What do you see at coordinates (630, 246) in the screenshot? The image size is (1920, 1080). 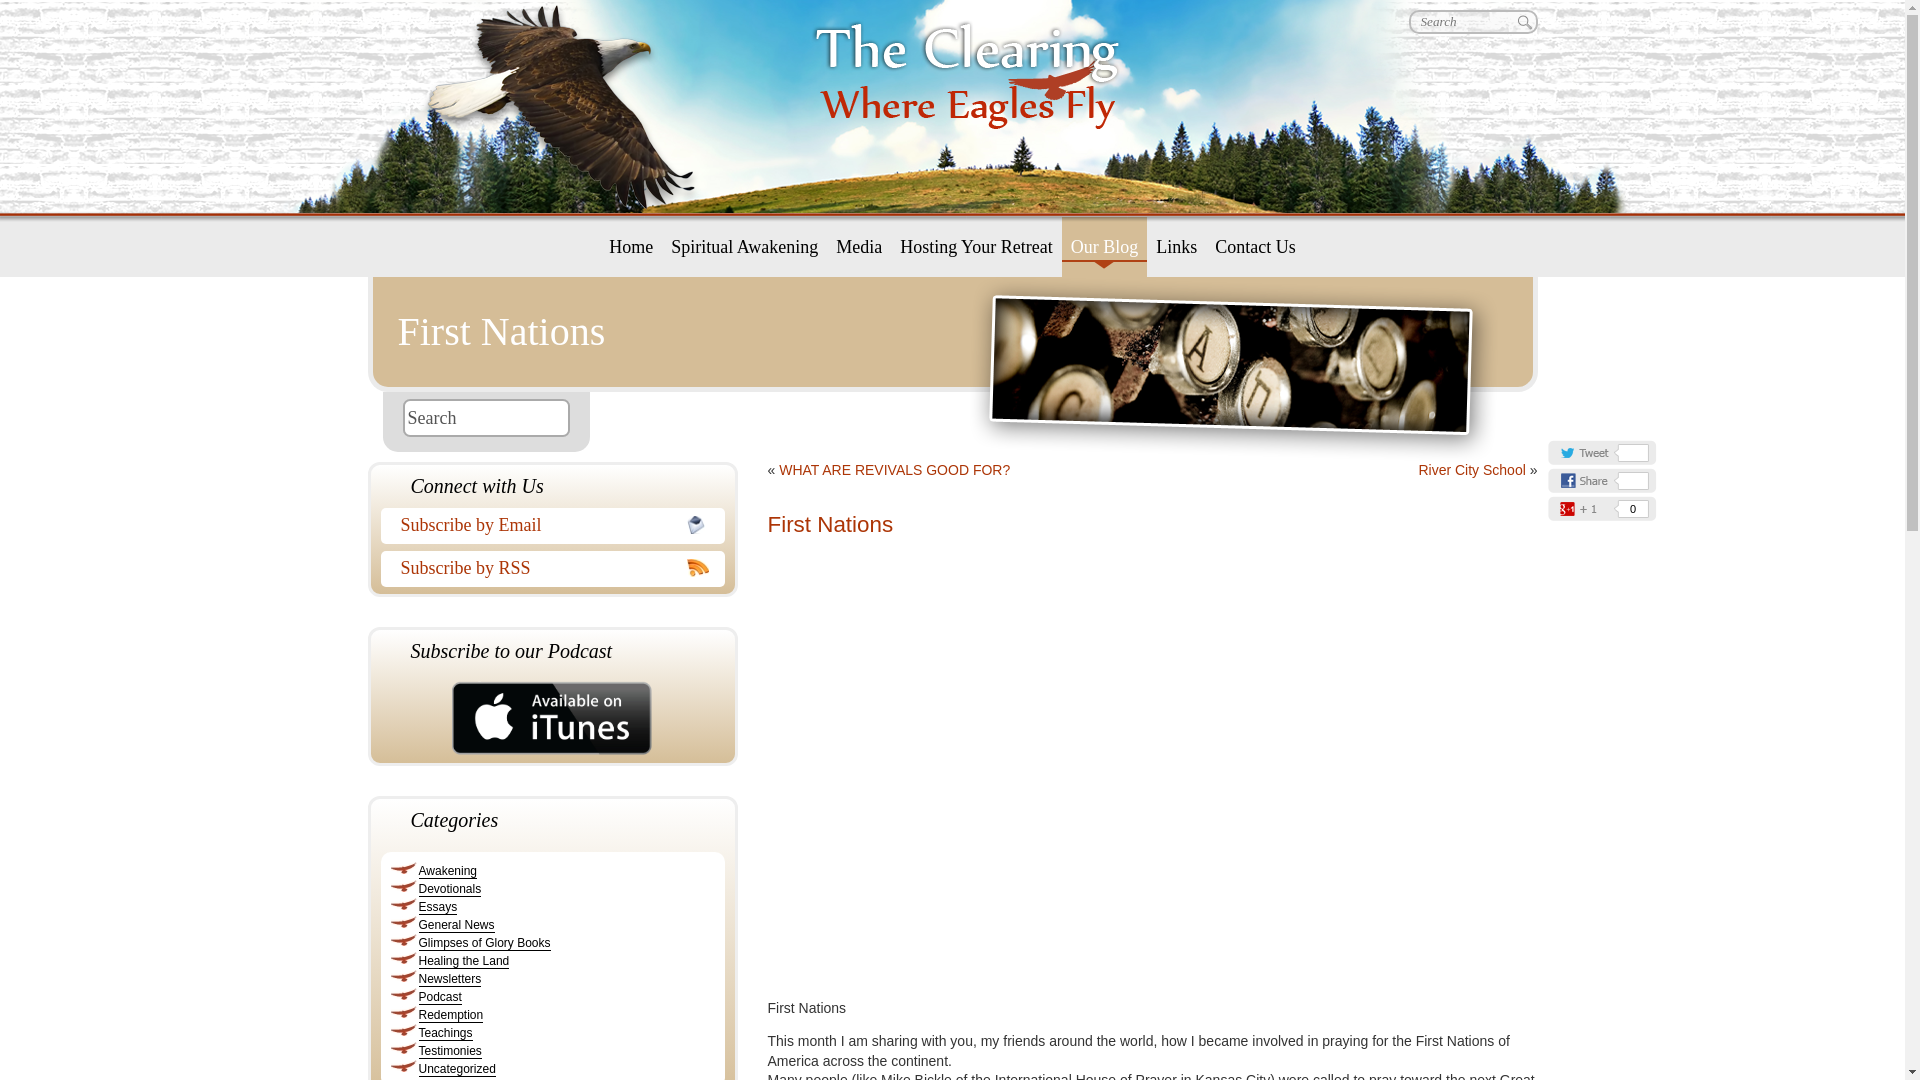 I see `Home` at bounding box center [630, 246].